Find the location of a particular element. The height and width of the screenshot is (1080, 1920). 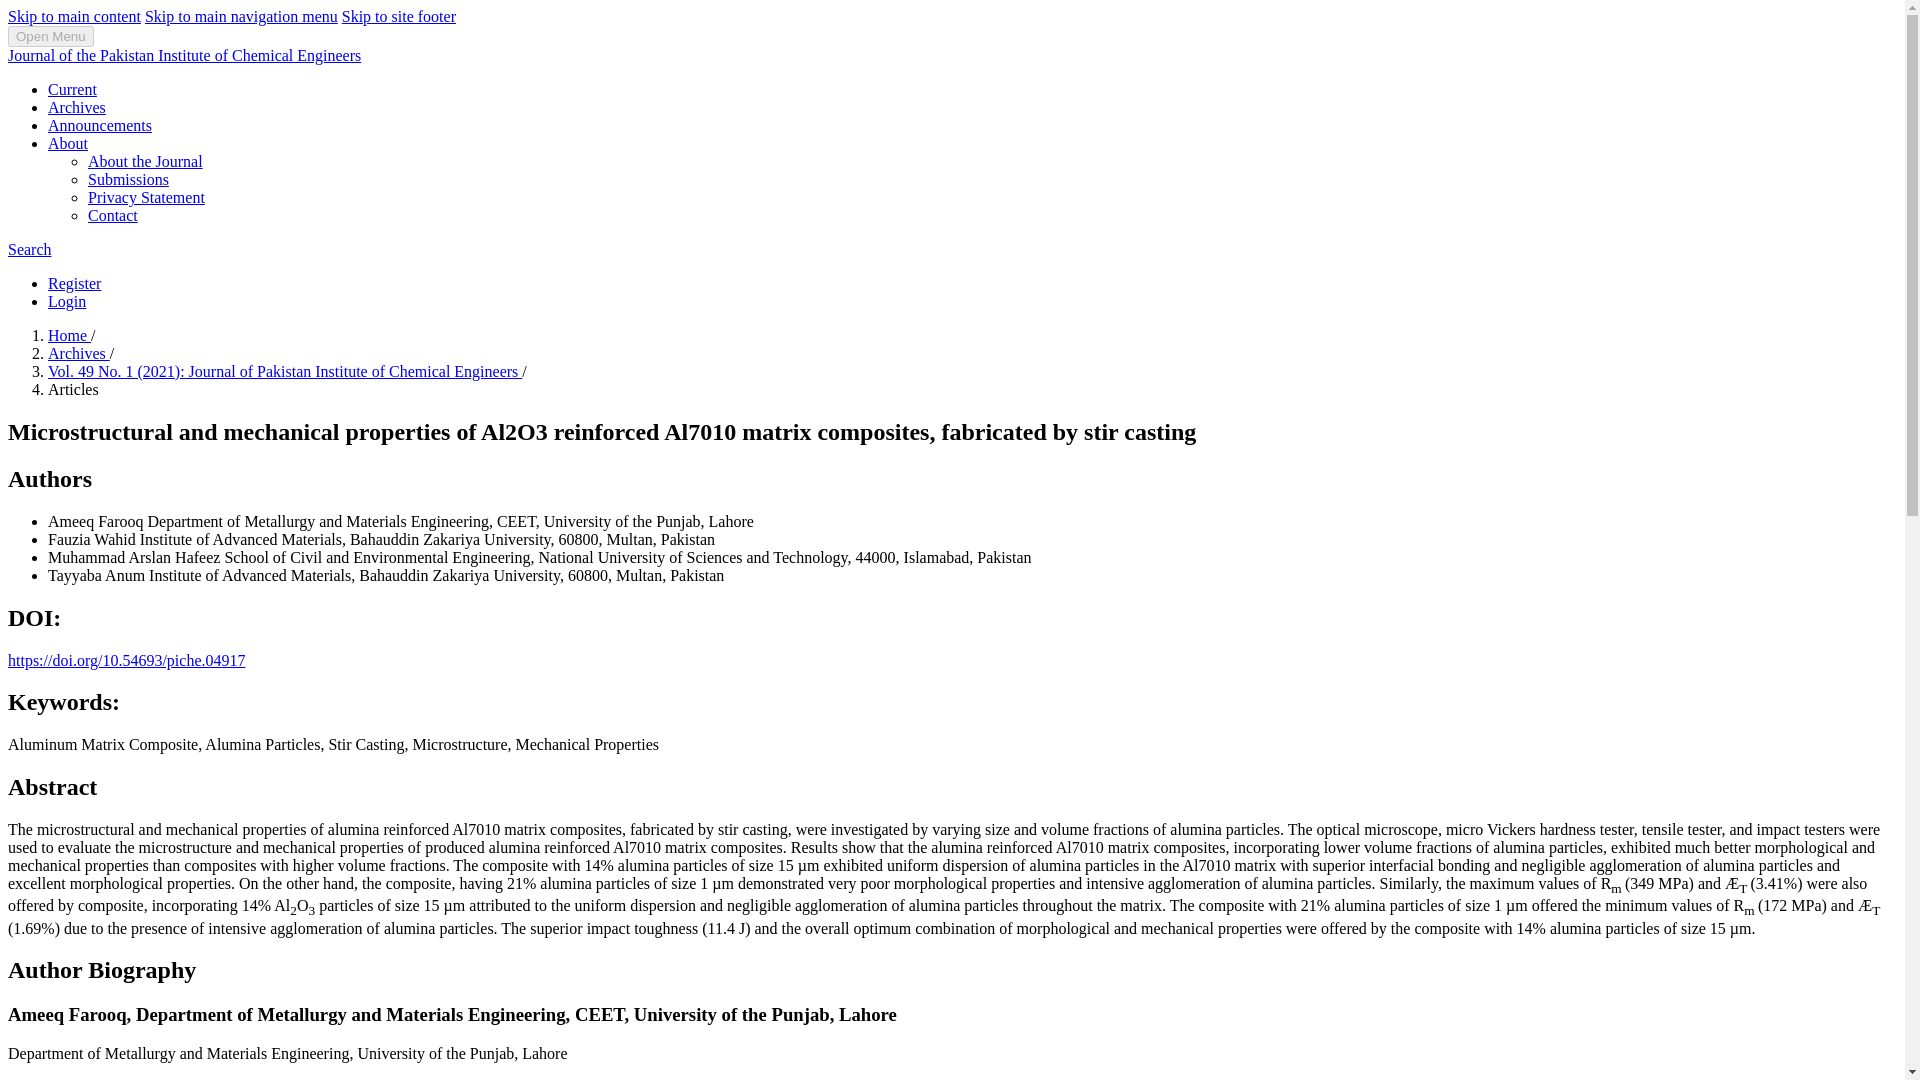

Submissions is located at coordinates (128, 178).